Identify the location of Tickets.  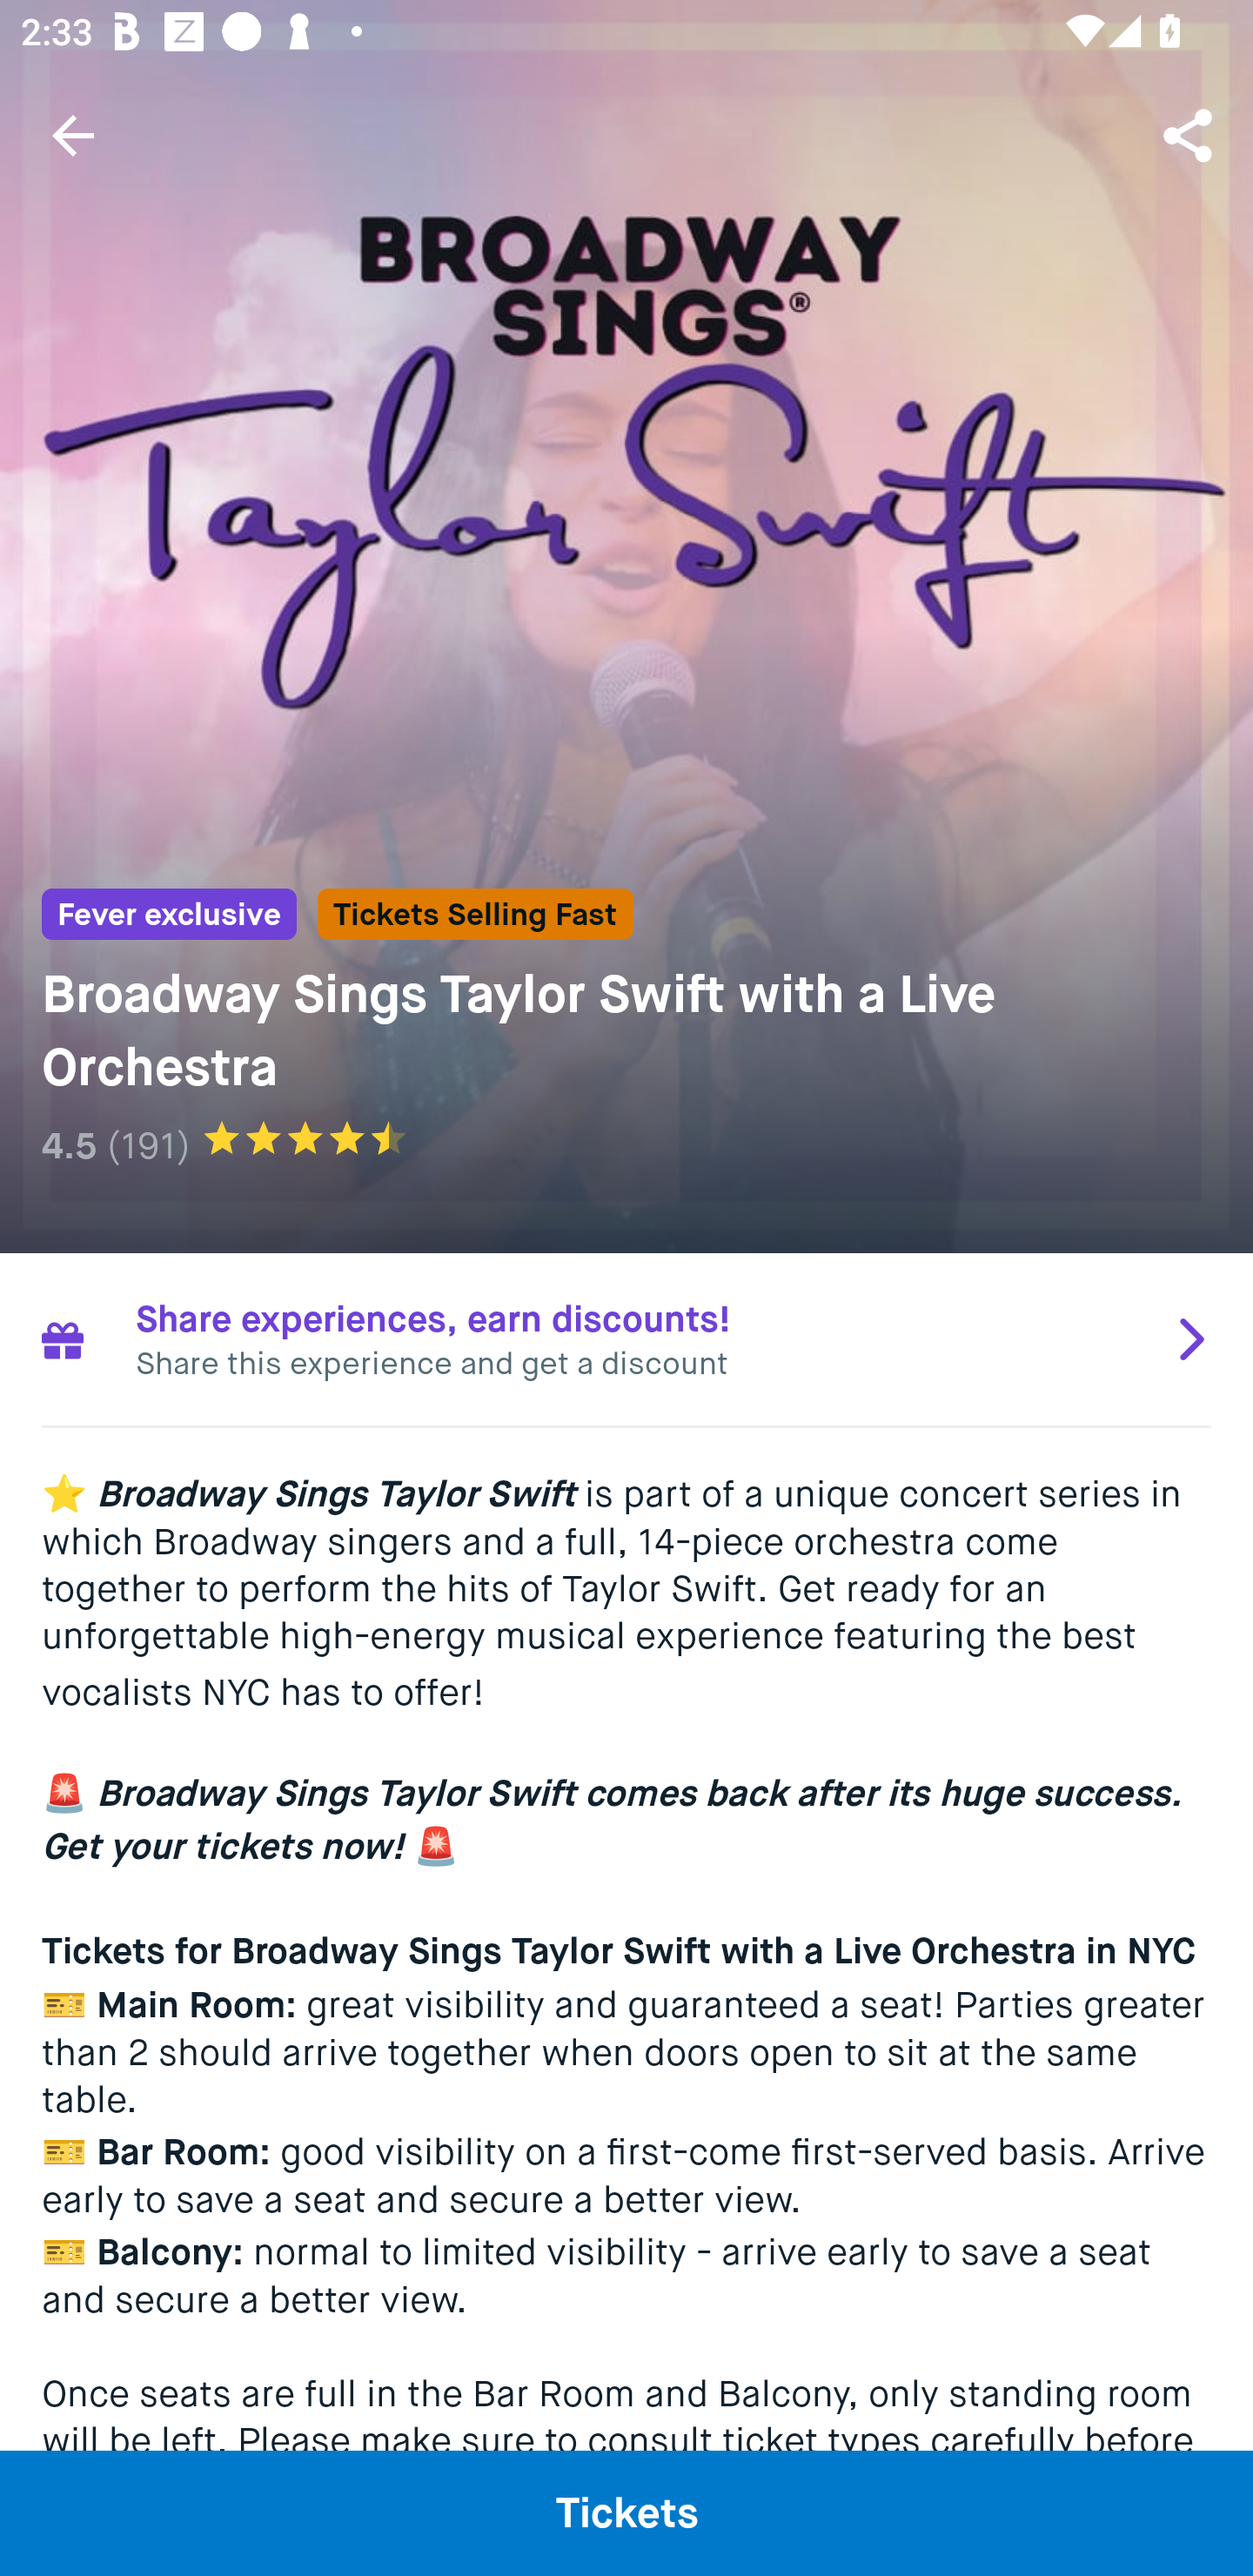
(626, 2512).